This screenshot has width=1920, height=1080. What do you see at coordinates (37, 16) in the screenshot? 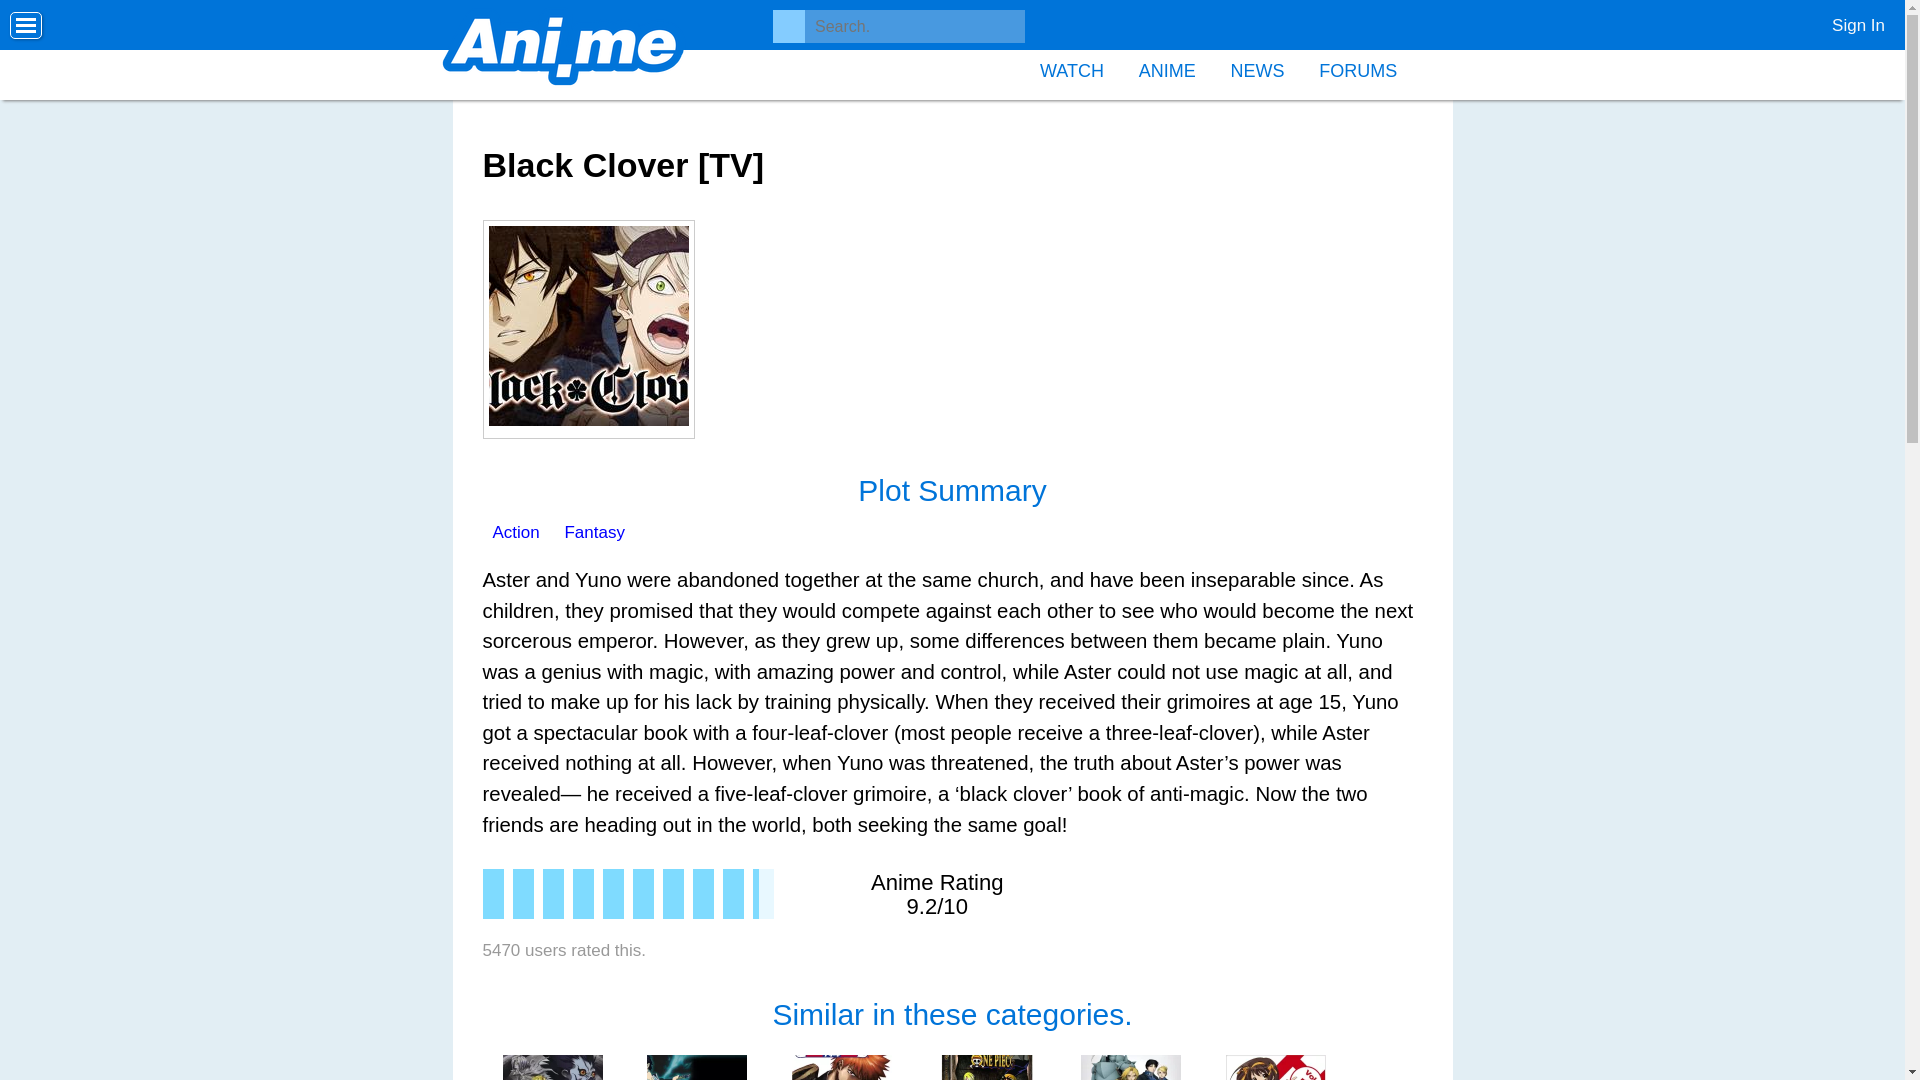
I see `Search` at bounding box center [37, 16].